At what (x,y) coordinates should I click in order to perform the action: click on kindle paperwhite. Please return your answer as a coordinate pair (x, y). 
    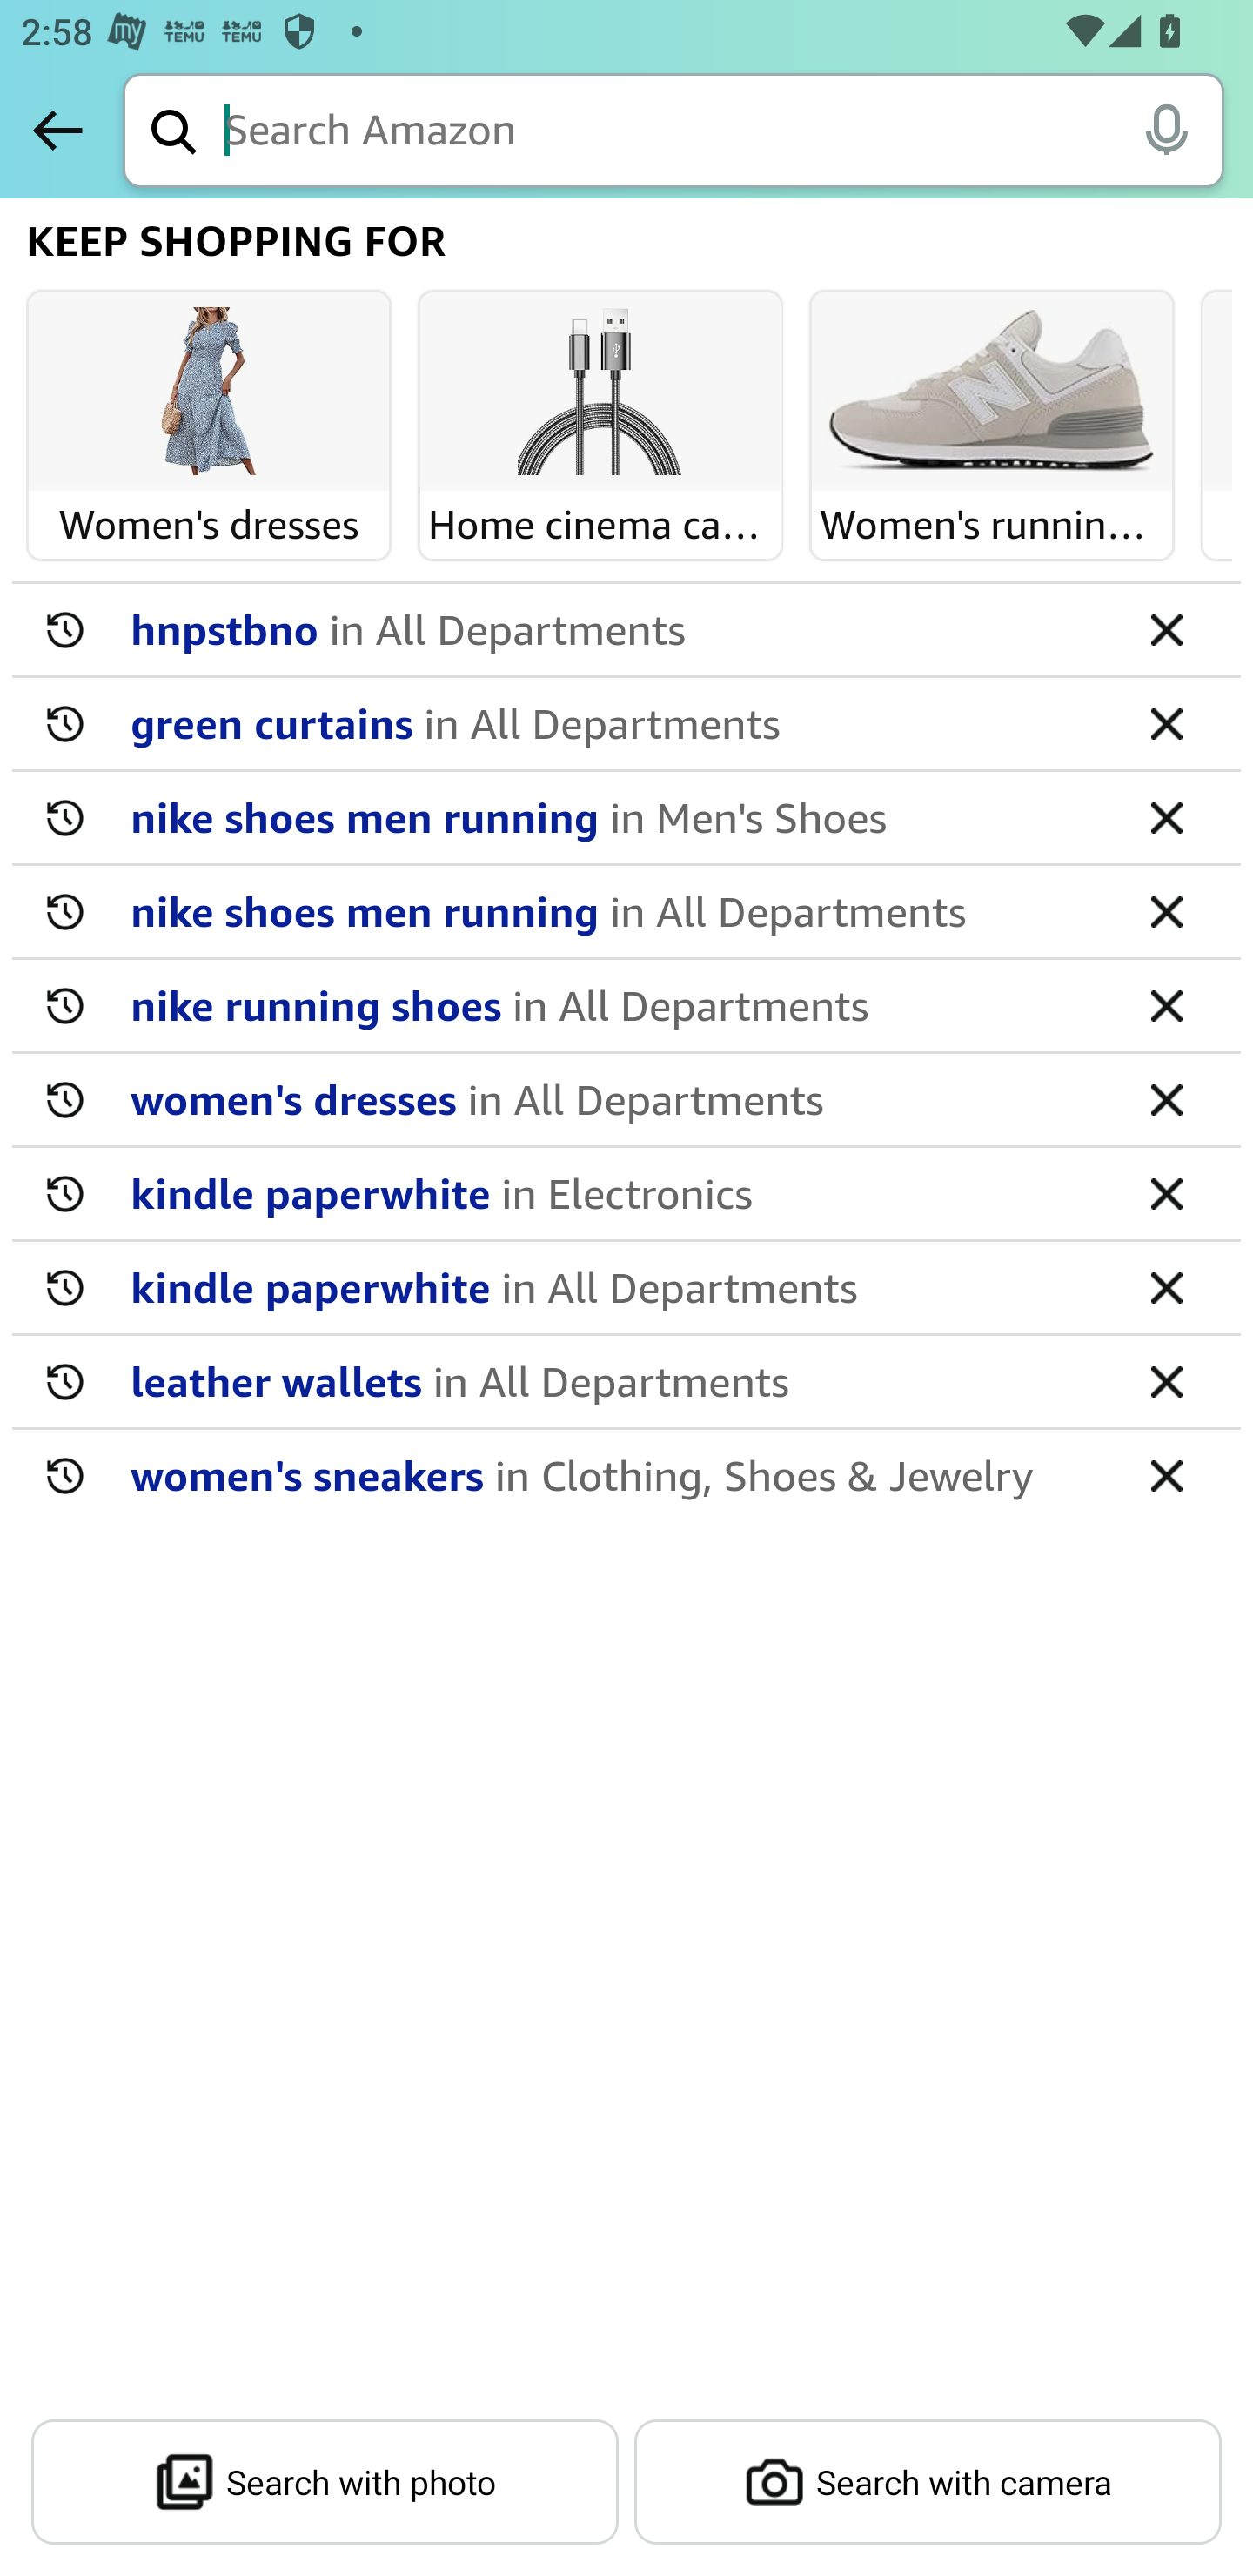
    Looking at the image, I should click on (615, 1192).